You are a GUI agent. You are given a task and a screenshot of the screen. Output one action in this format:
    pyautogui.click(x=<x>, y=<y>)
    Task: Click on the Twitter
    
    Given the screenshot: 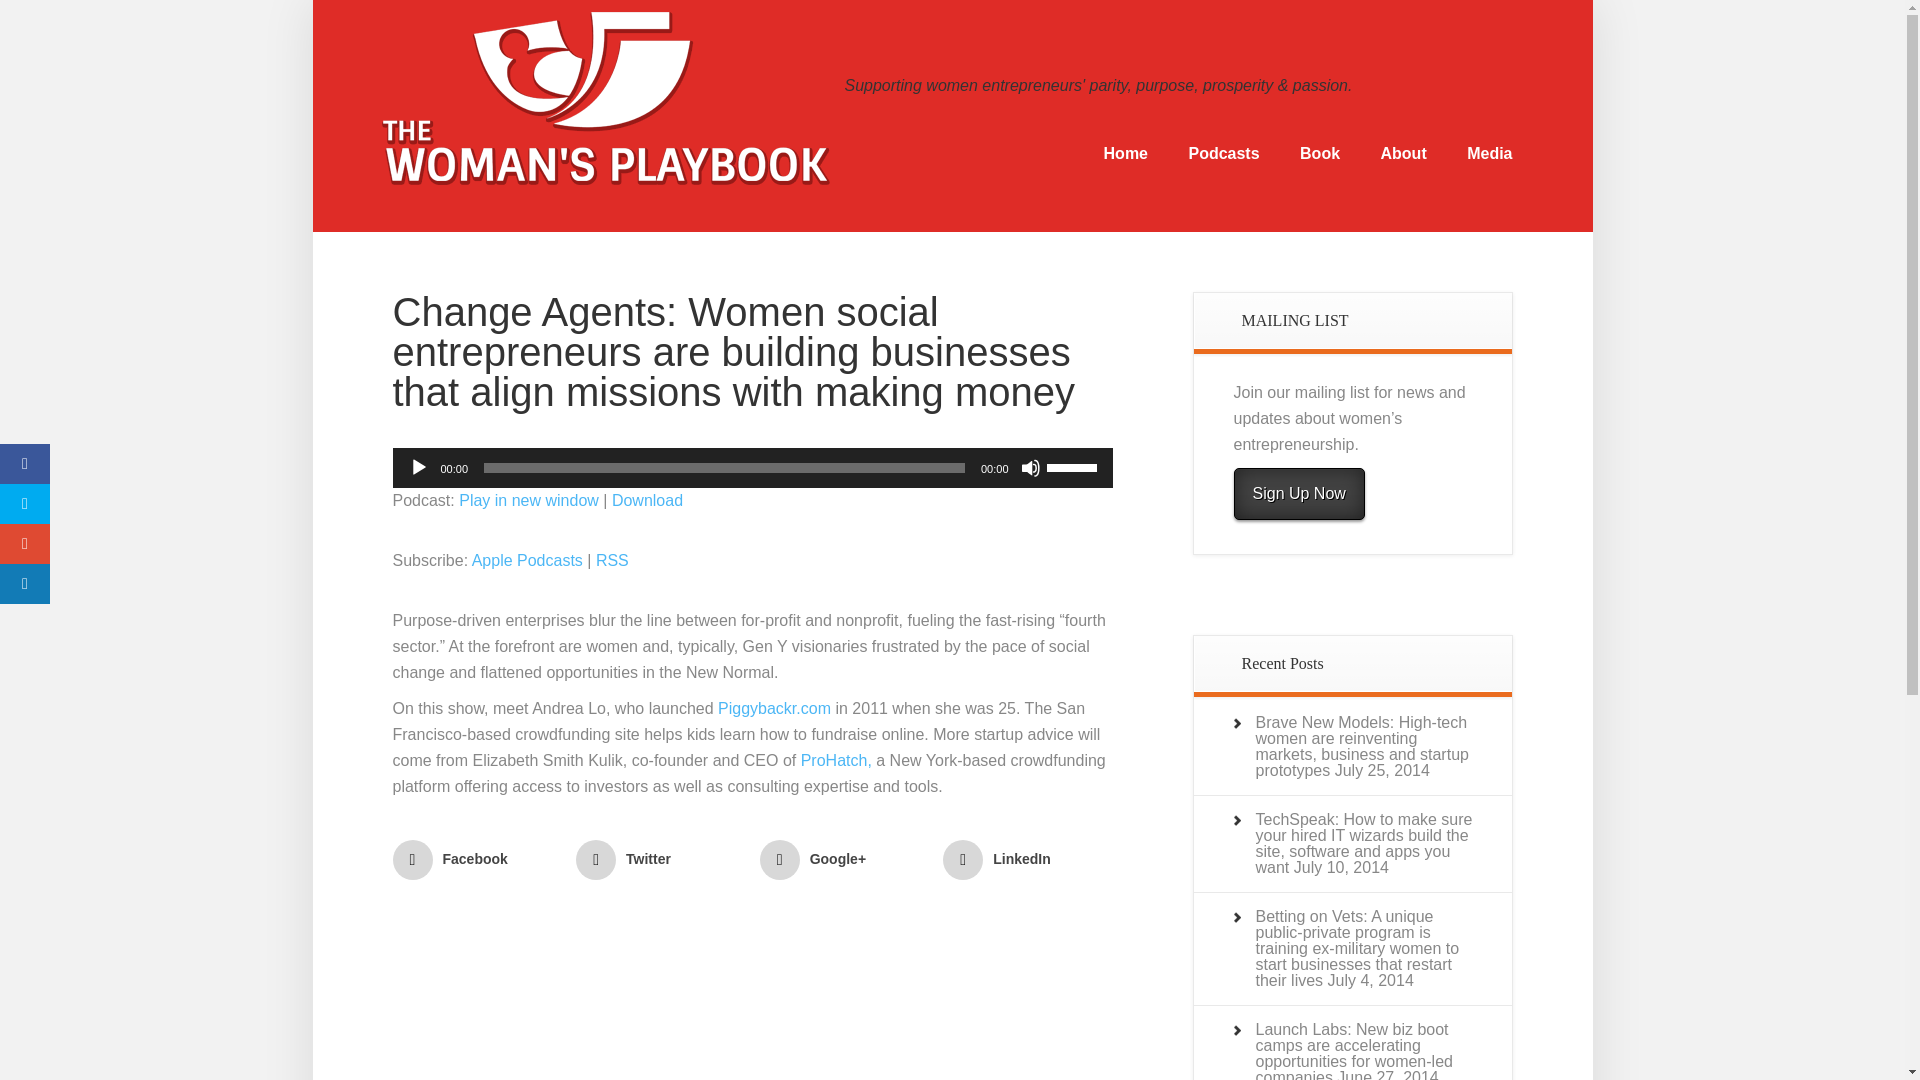 What is the action you would take?
    pyautogui.click(x=660, y=860)
    